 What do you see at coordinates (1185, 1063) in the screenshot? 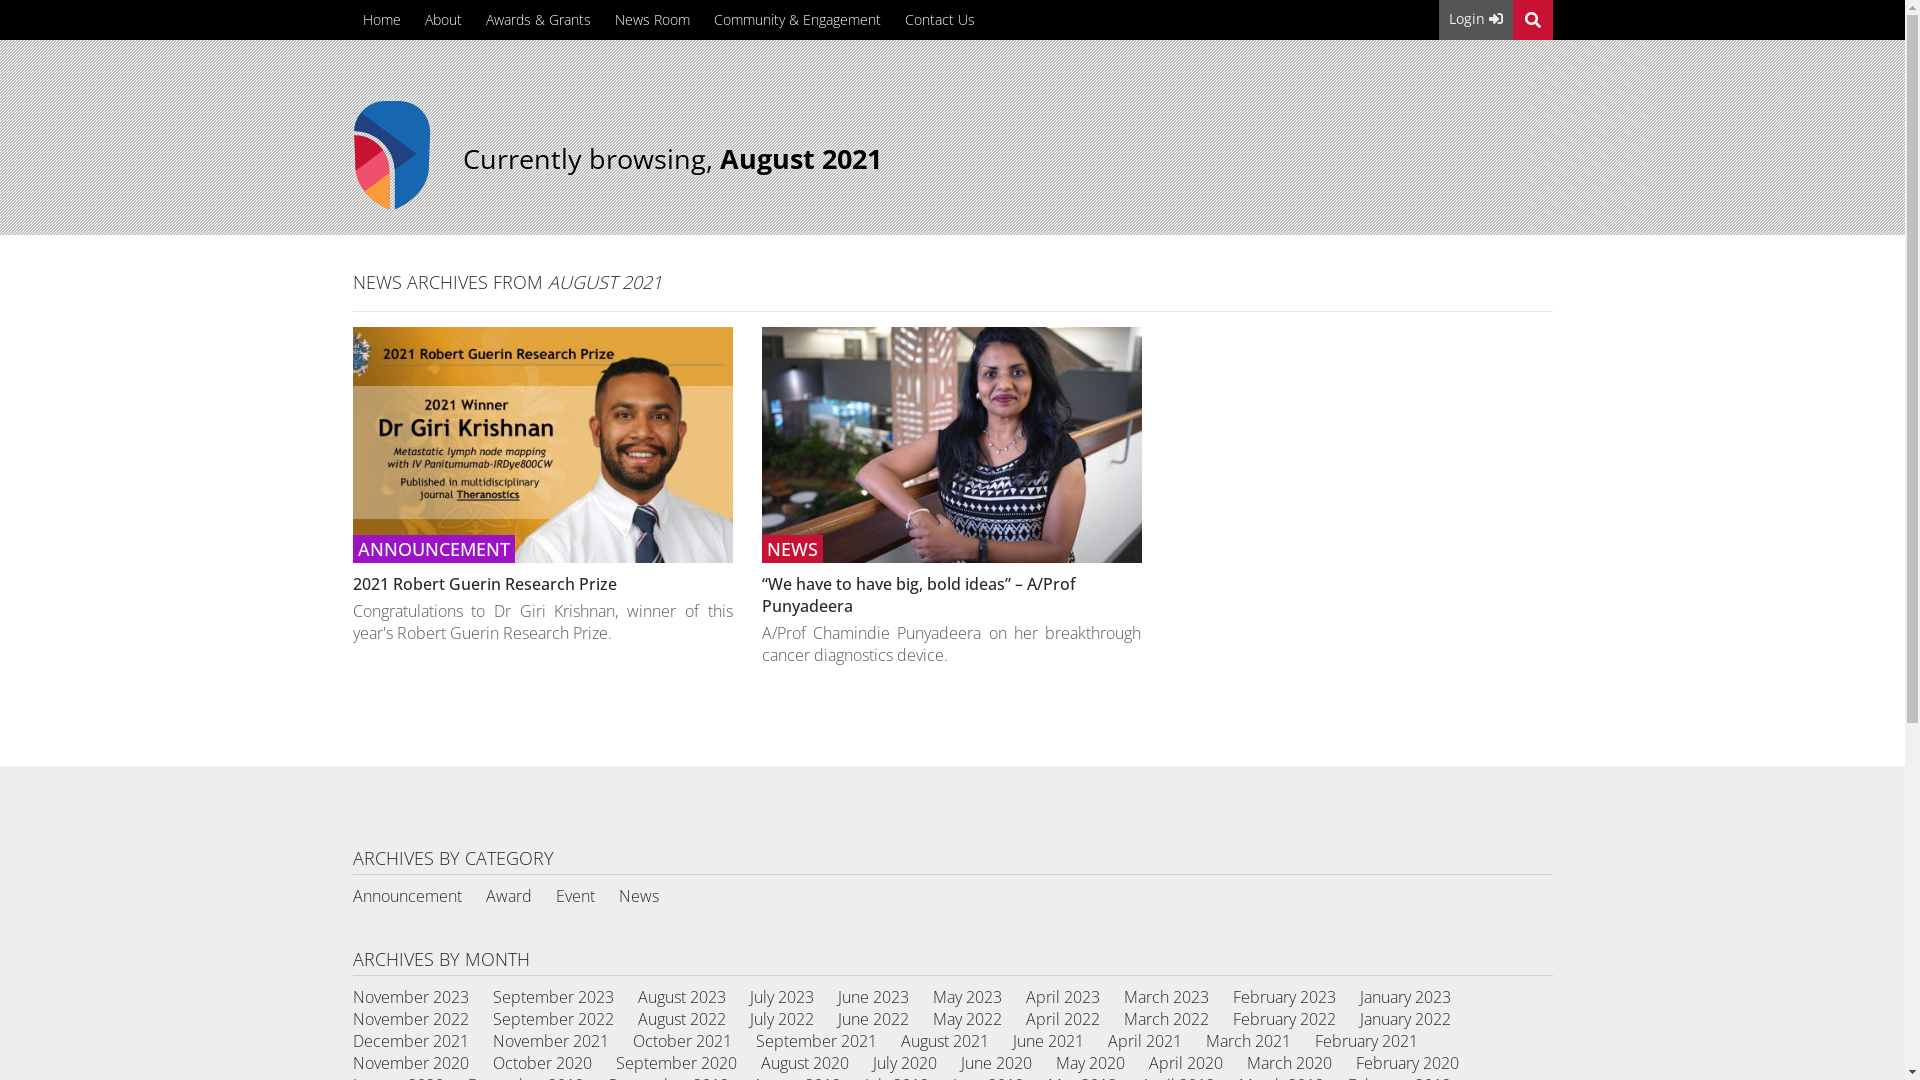
I see `April 2020` at bounding box center [1185, 1063].